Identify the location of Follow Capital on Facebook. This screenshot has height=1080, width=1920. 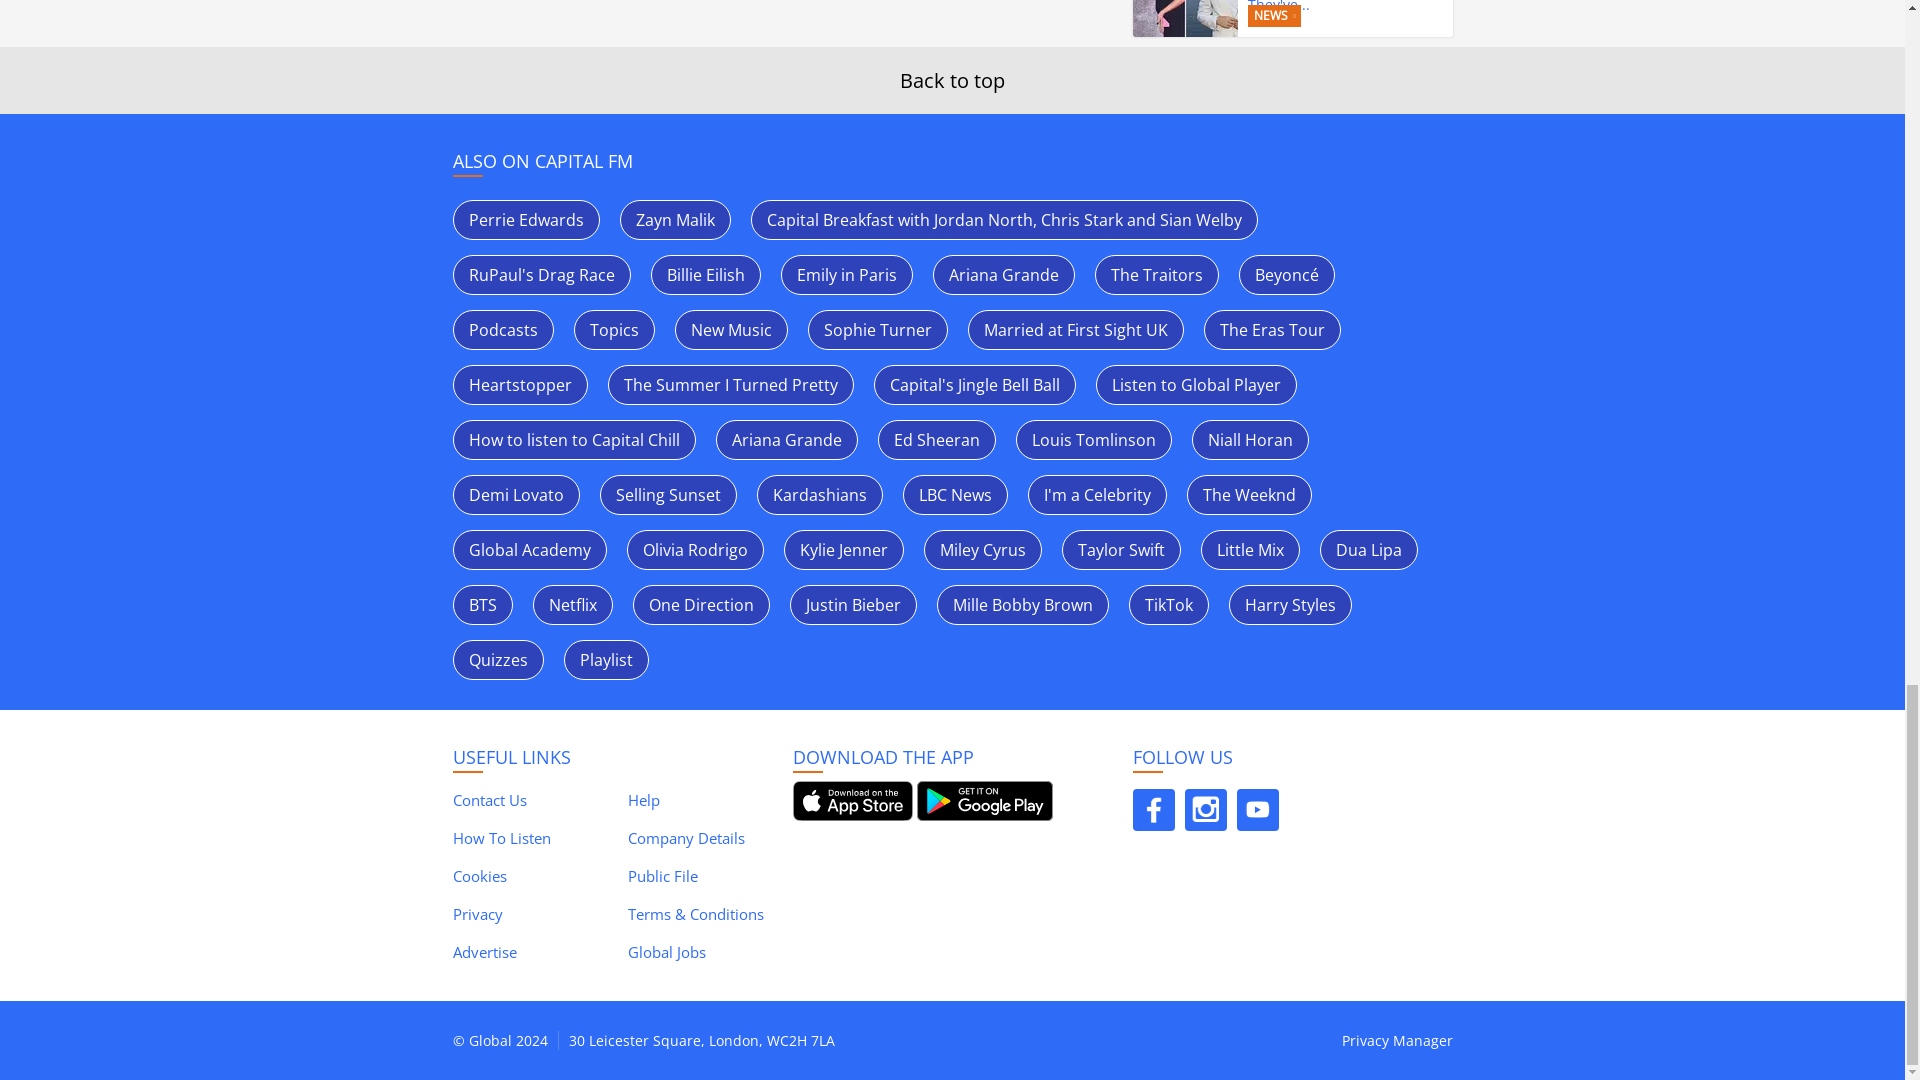
(1152, 810).